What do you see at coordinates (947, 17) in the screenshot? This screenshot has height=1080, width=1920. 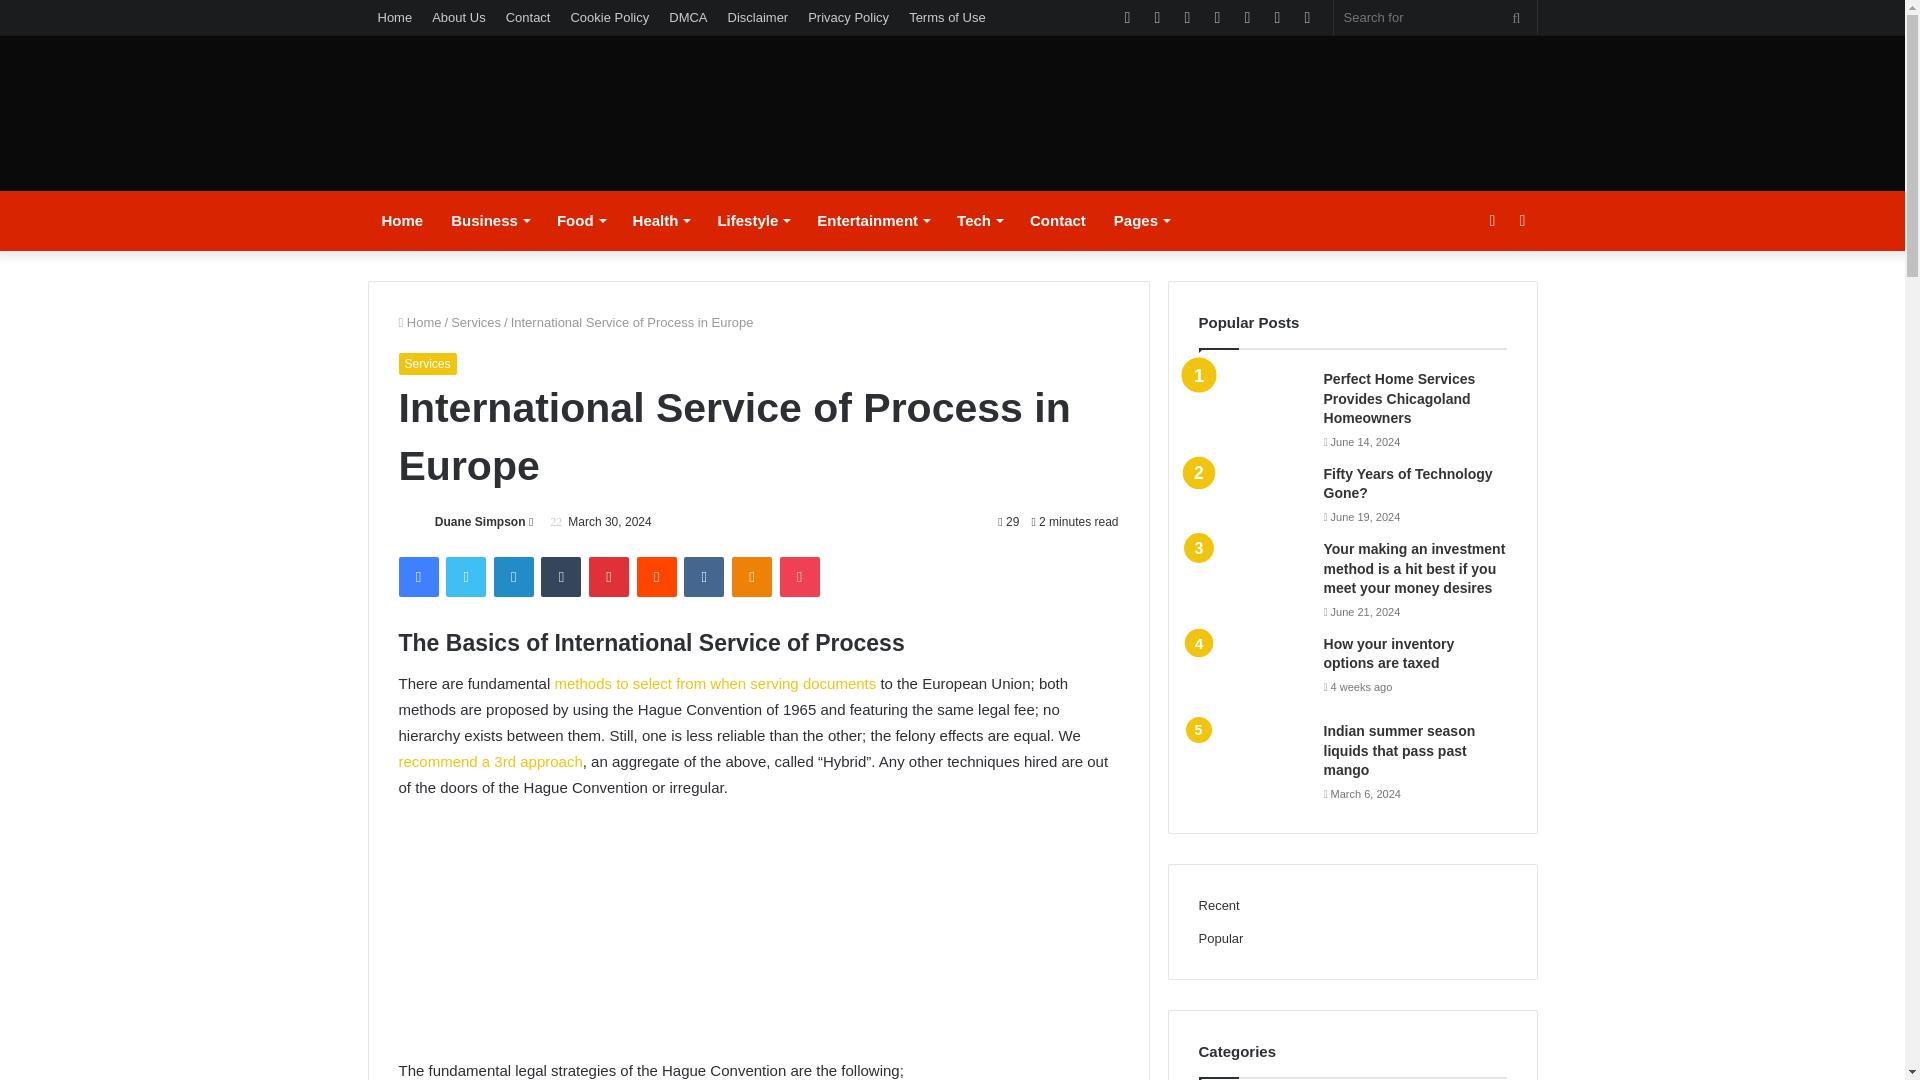 I see `Terms of Use` at bounding box center [947, 17].